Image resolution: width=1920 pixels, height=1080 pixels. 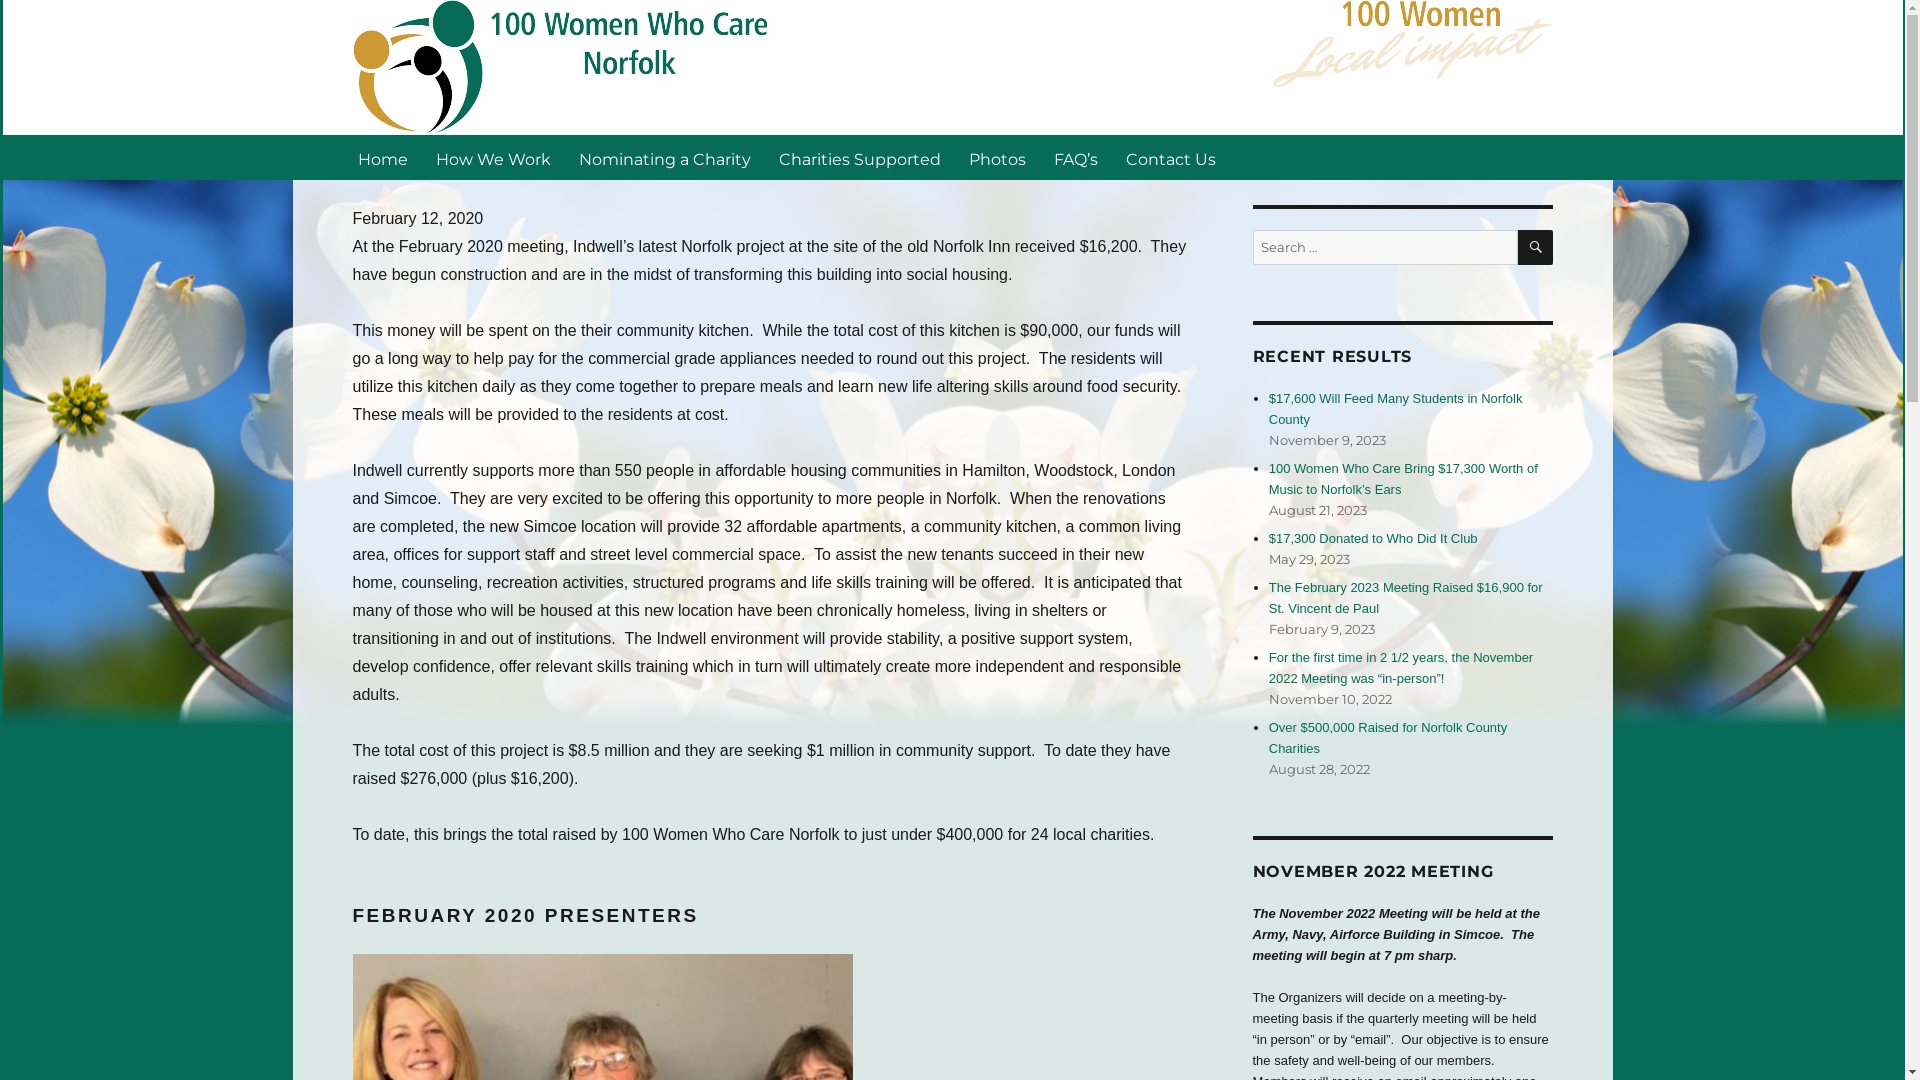 I want to click on $17,600 Will Feed Many Students in Norfolk County, so click(x=1396, y=409).